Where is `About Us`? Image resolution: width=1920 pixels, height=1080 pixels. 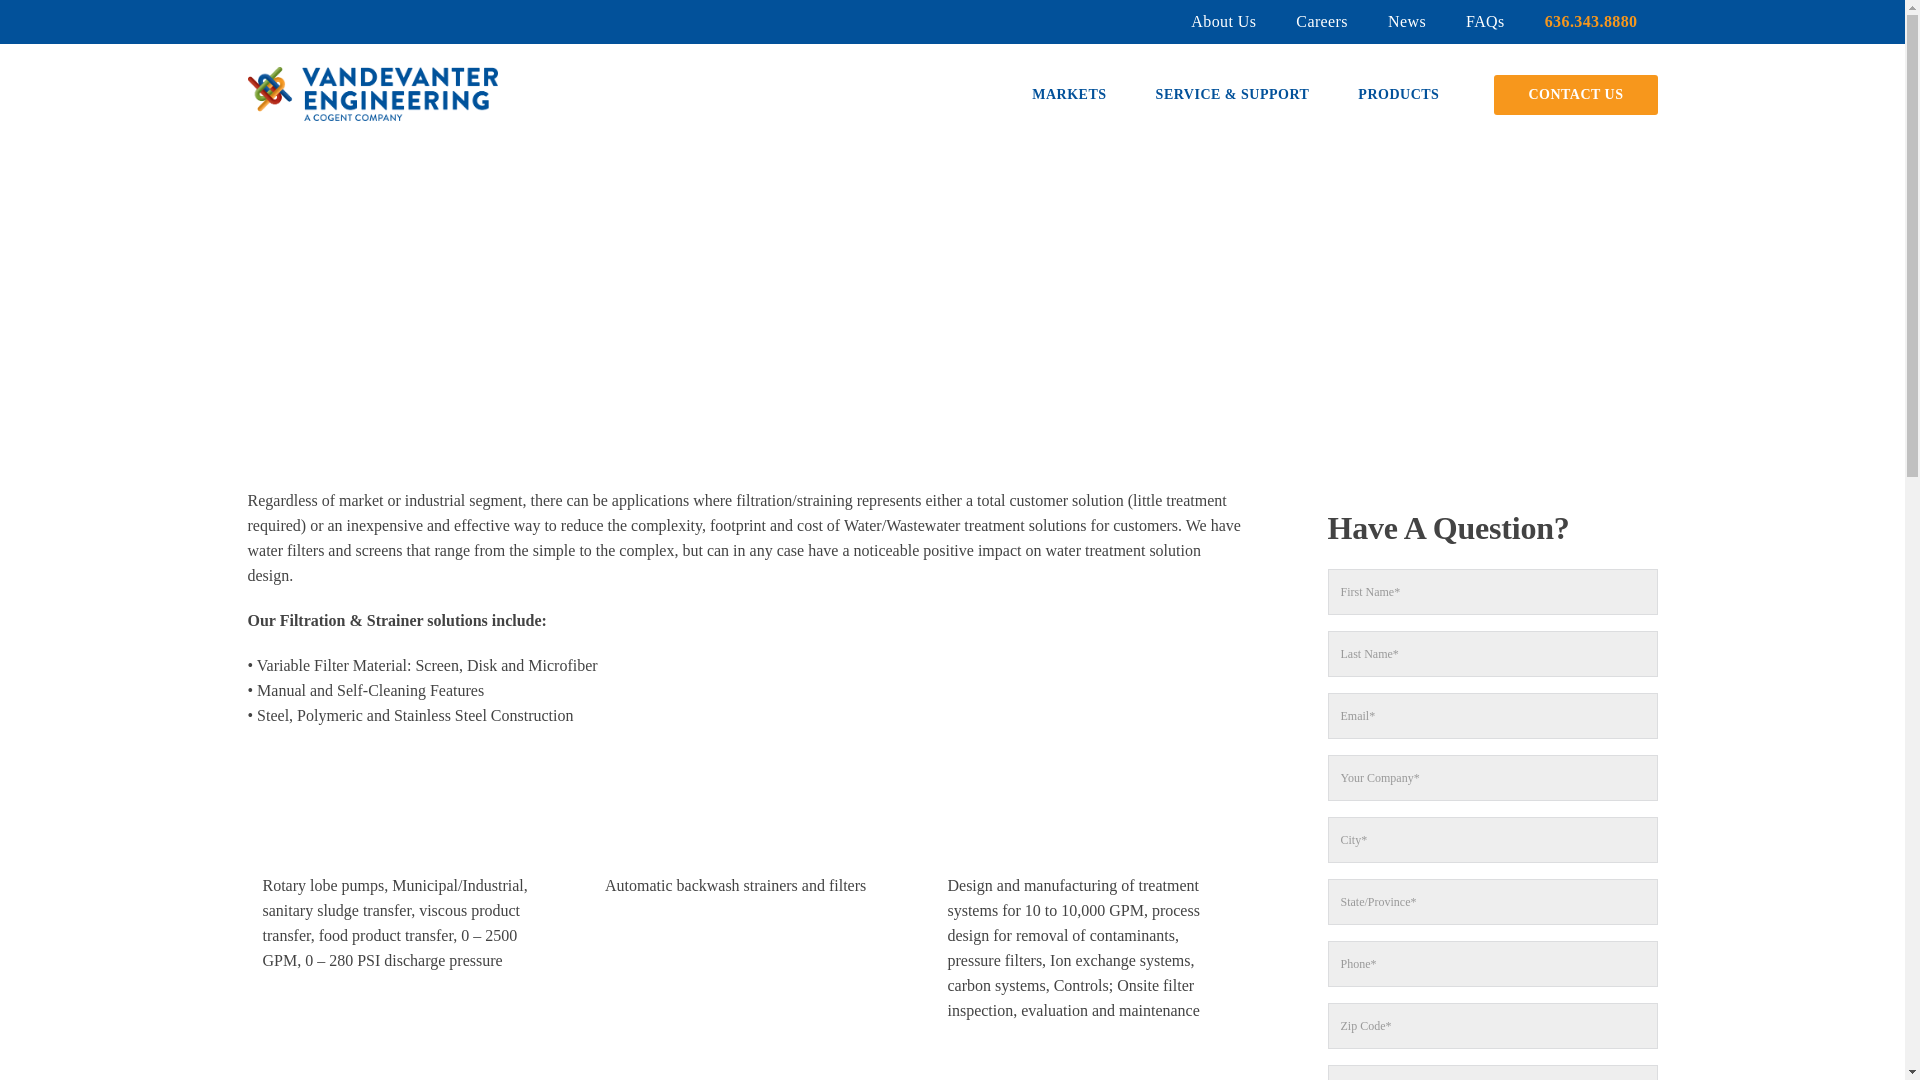
About Us is located at coordinates (1224, 22).